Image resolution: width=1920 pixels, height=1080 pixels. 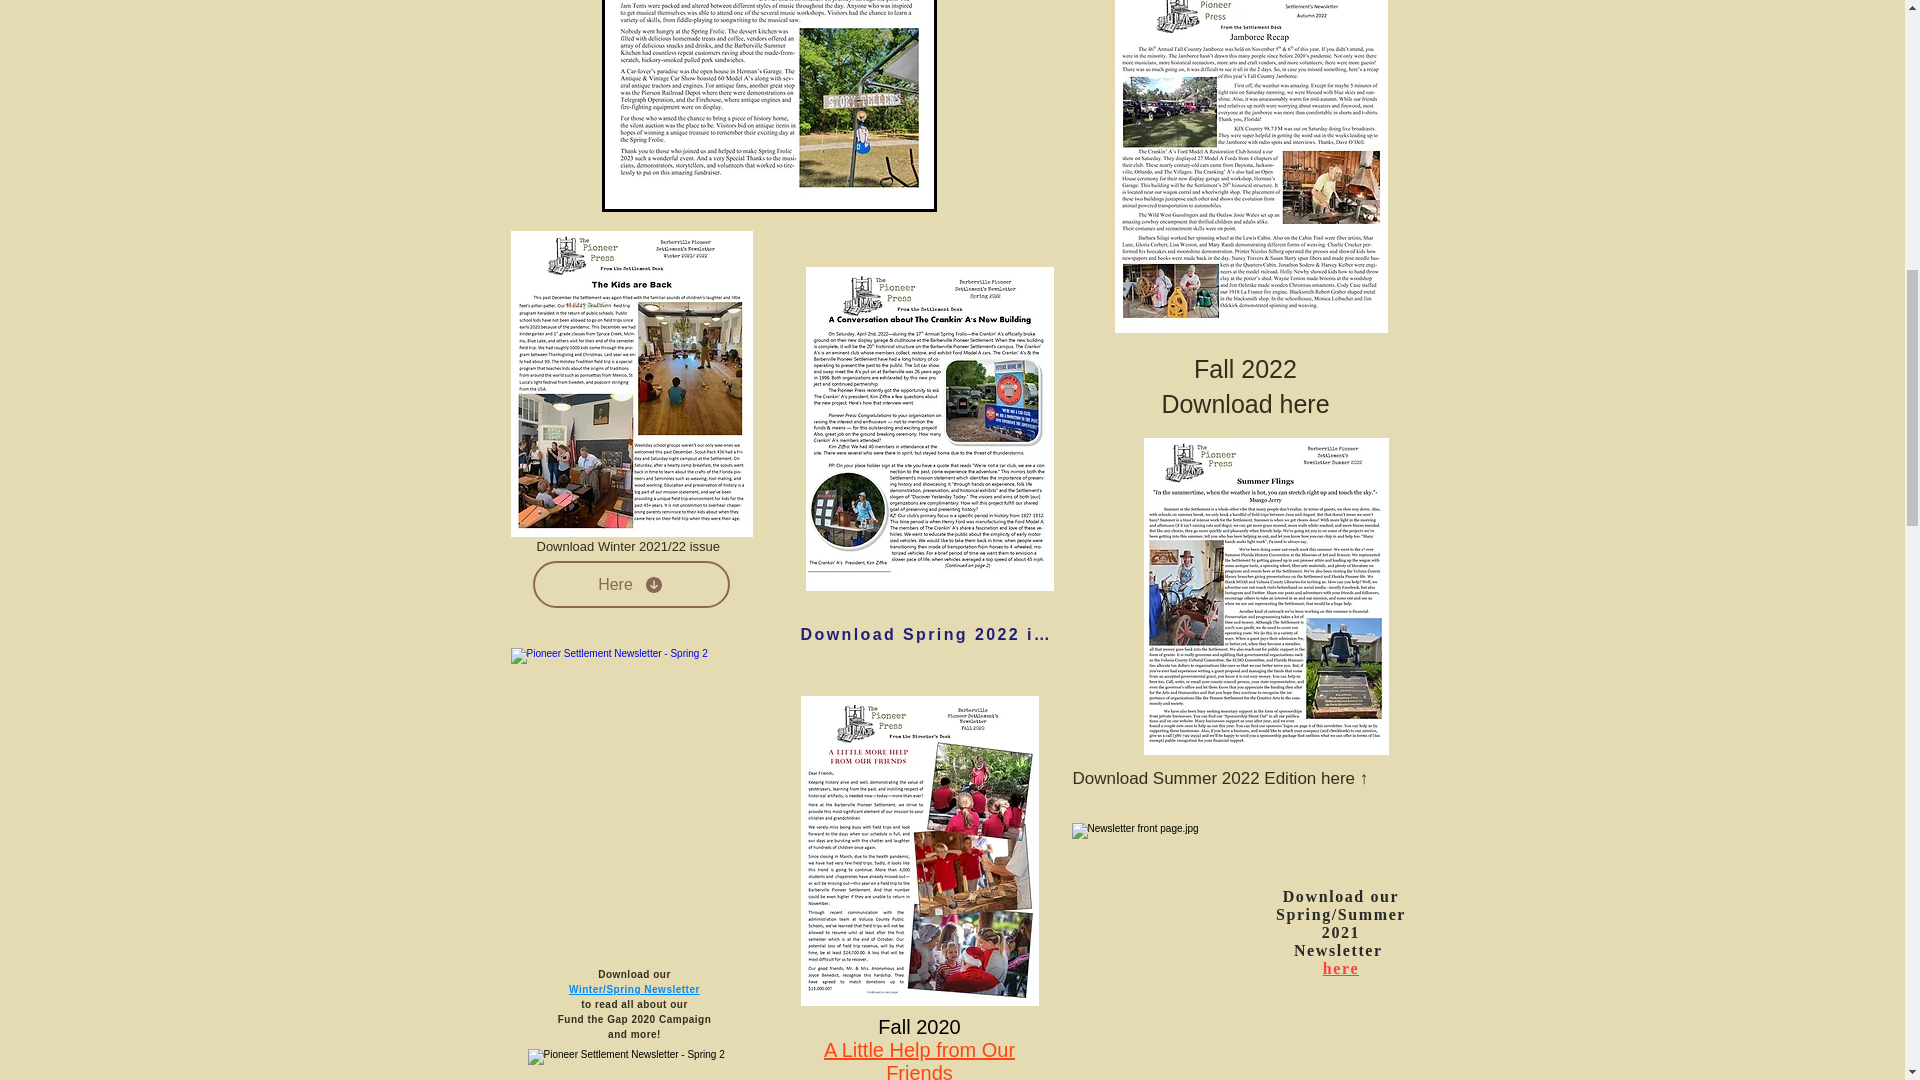 What do you see at coordinates (1340, 968) in the screenshot?
I see `here` at bounding box center [1340, 968].